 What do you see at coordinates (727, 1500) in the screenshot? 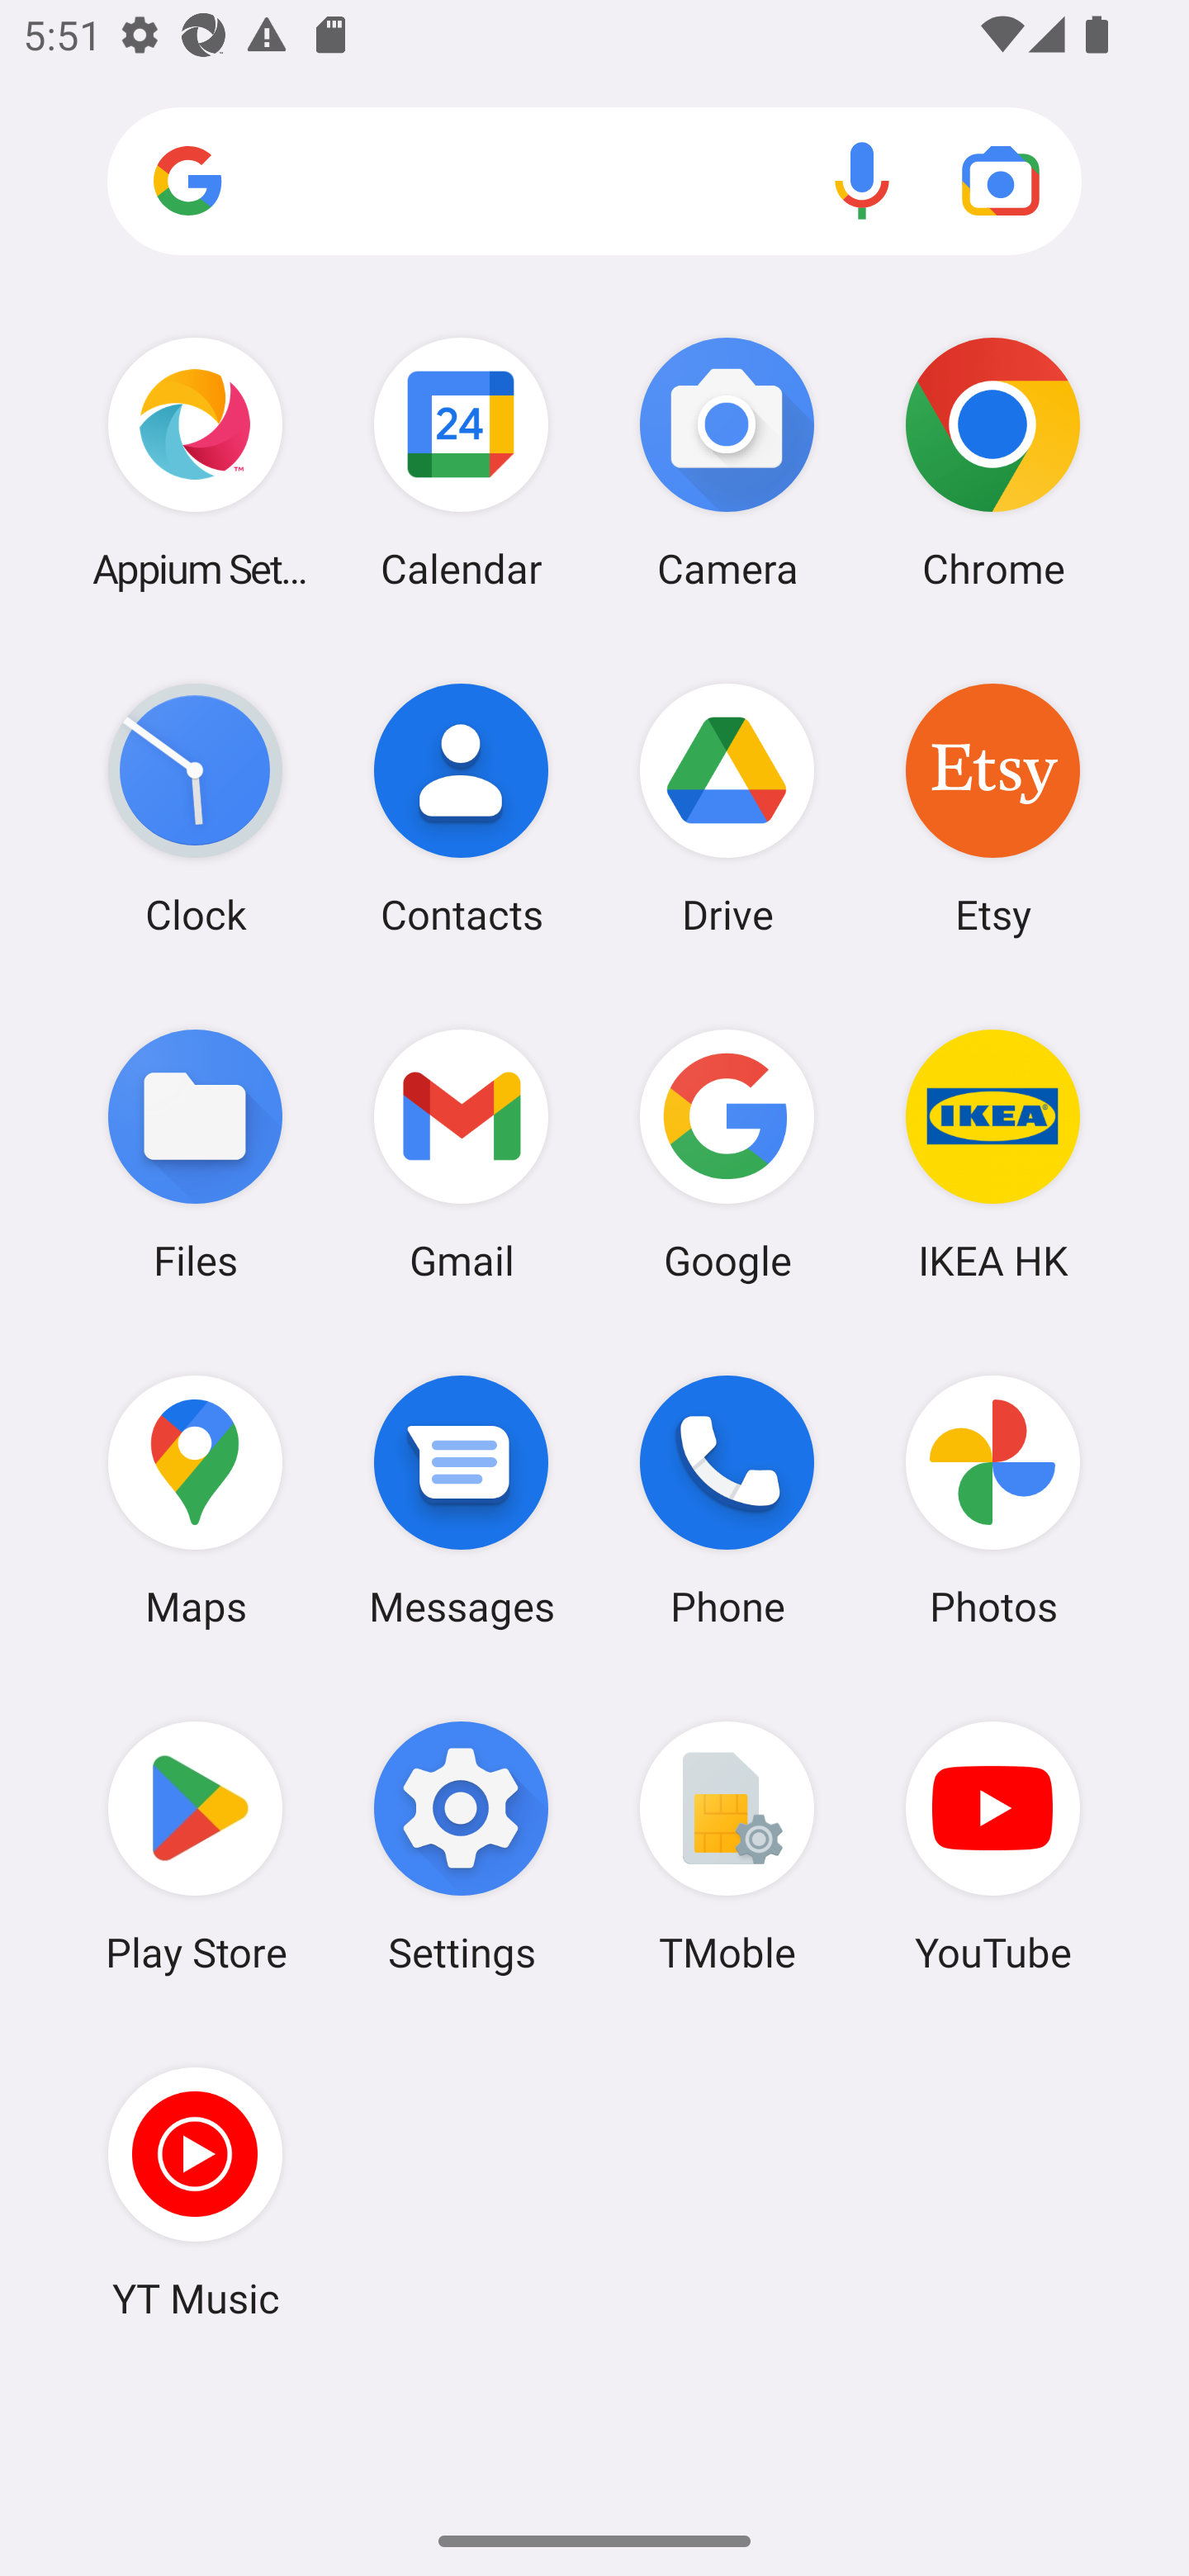
I see `Phone` at bounding box center [727, 1500].